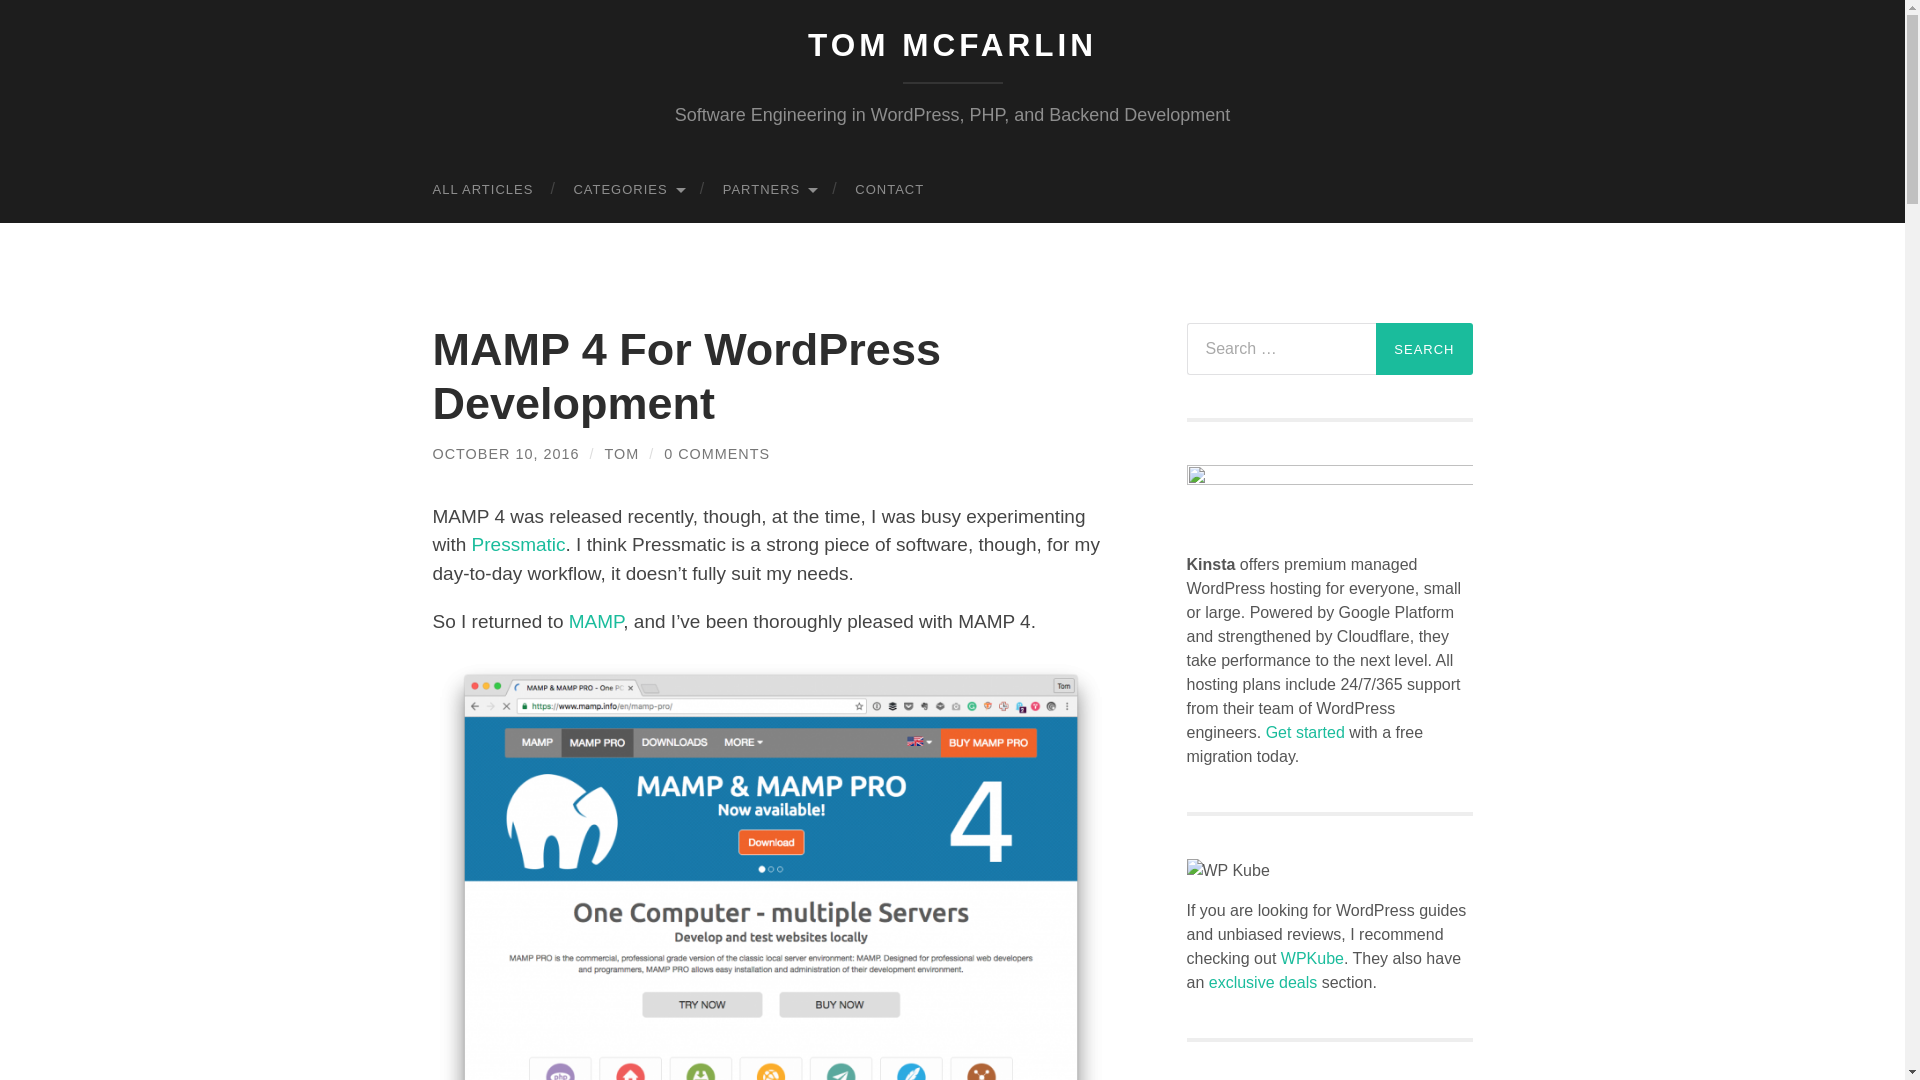 This screenshot has height=1080, width=1920. What do you see at coordinates (506, 454) in the screenshot?
I see `OCTOBER 10, 2016` at bounding box center [506, 454].